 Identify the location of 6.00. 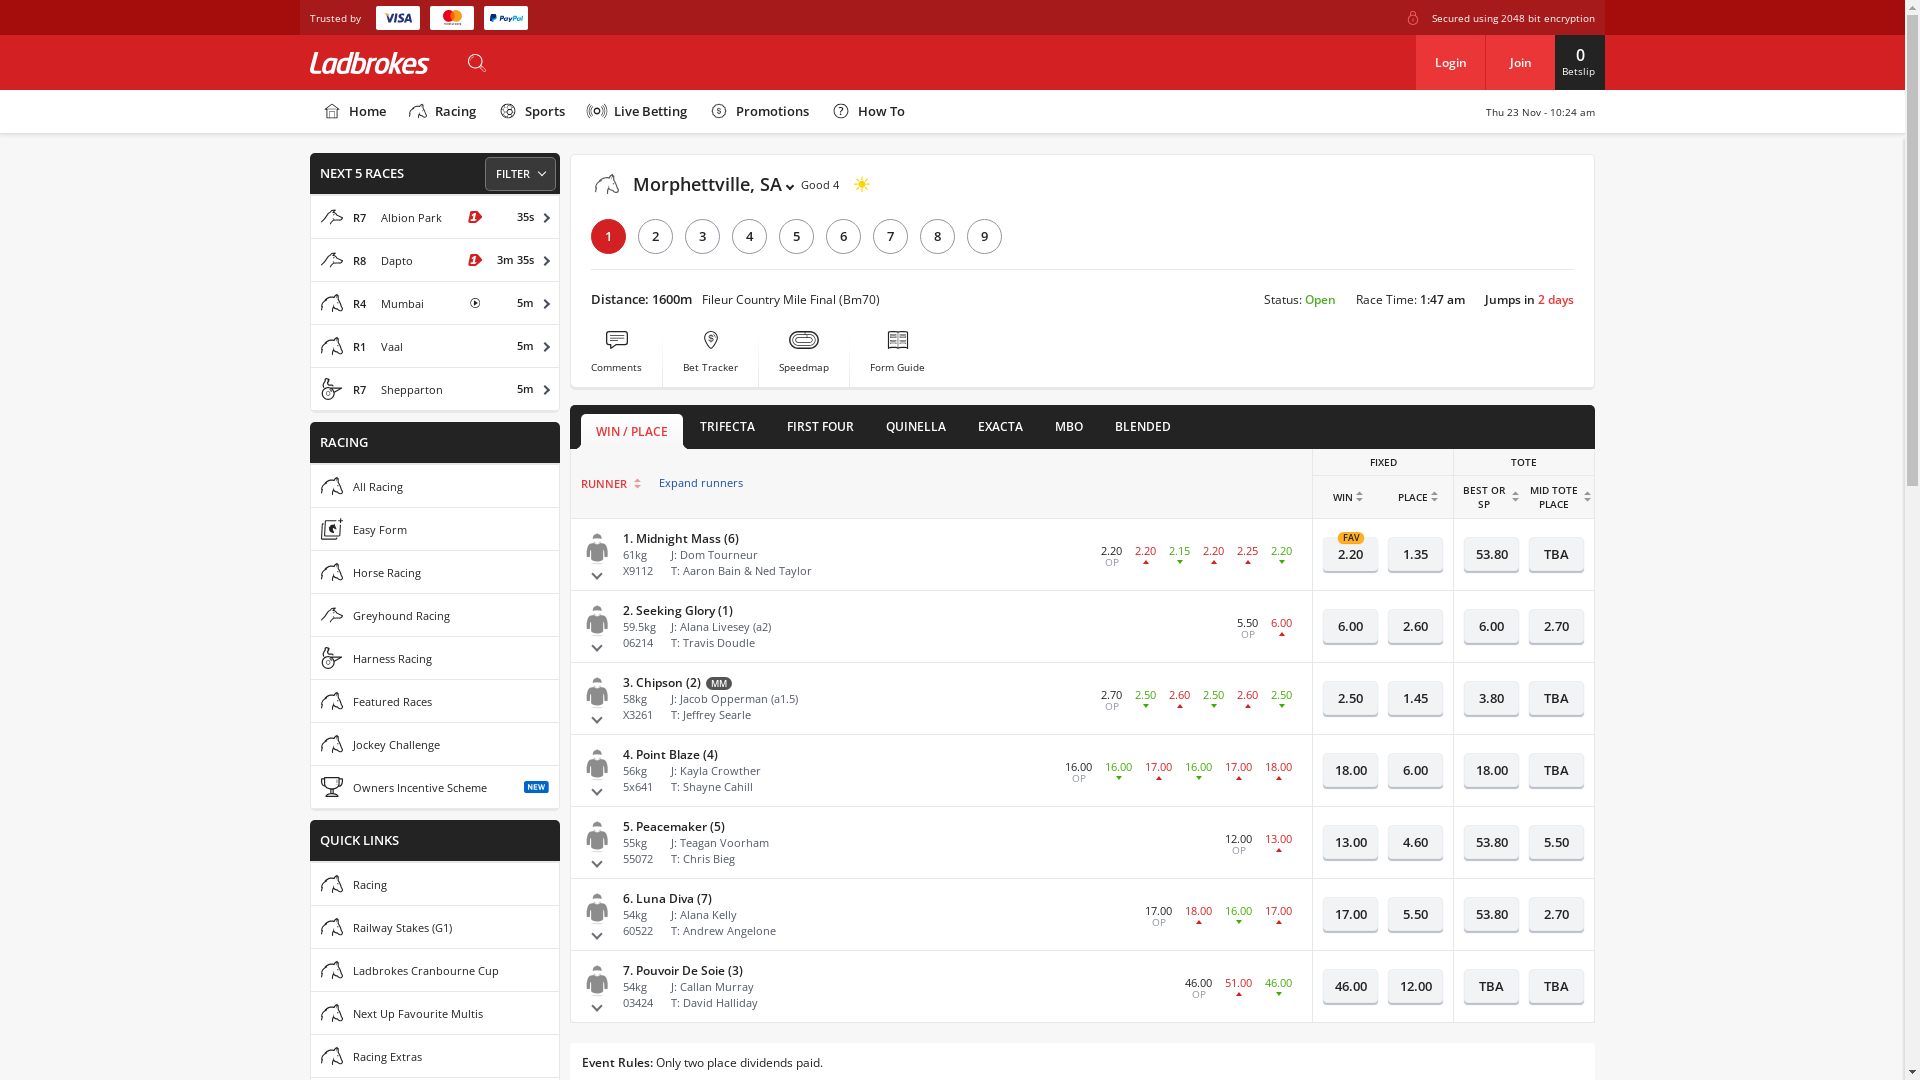
(1350, 626).